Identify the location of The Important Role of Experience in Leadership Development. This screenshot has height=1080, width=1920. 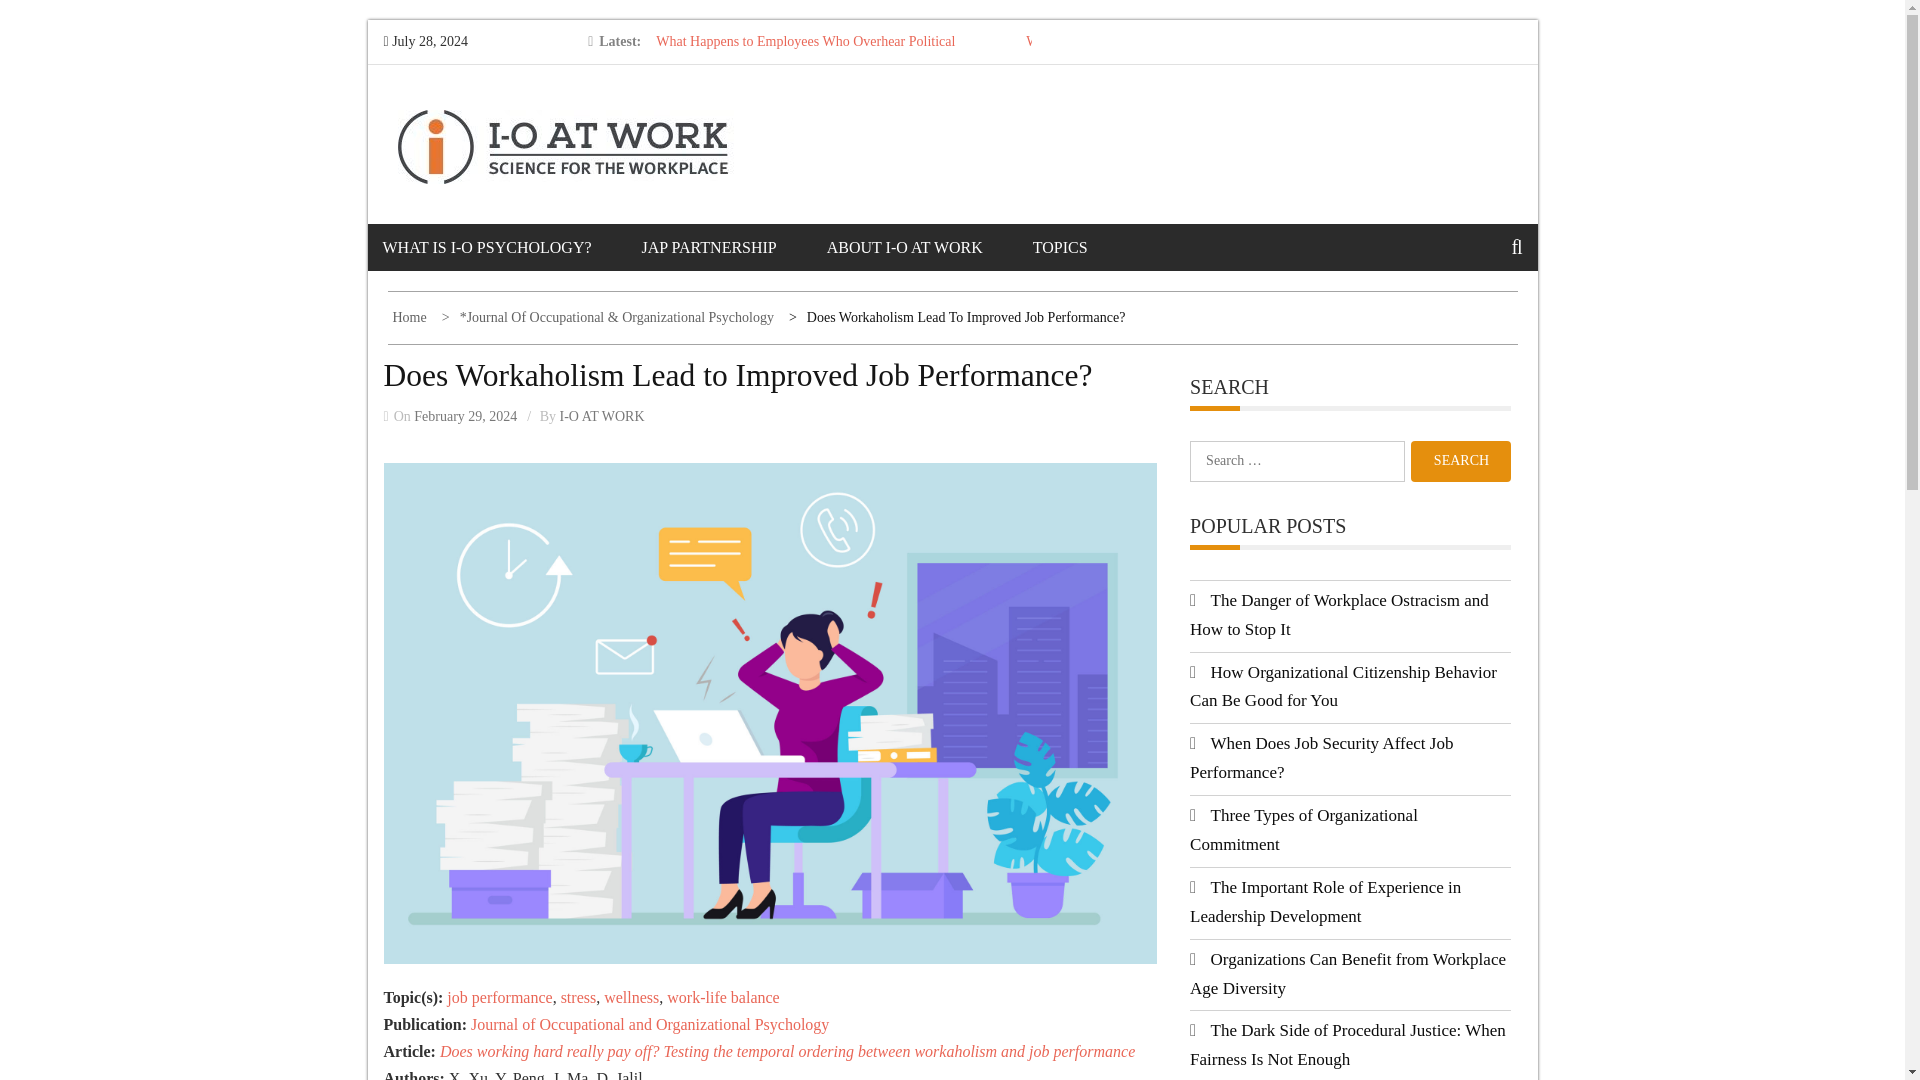
(1326, 902).